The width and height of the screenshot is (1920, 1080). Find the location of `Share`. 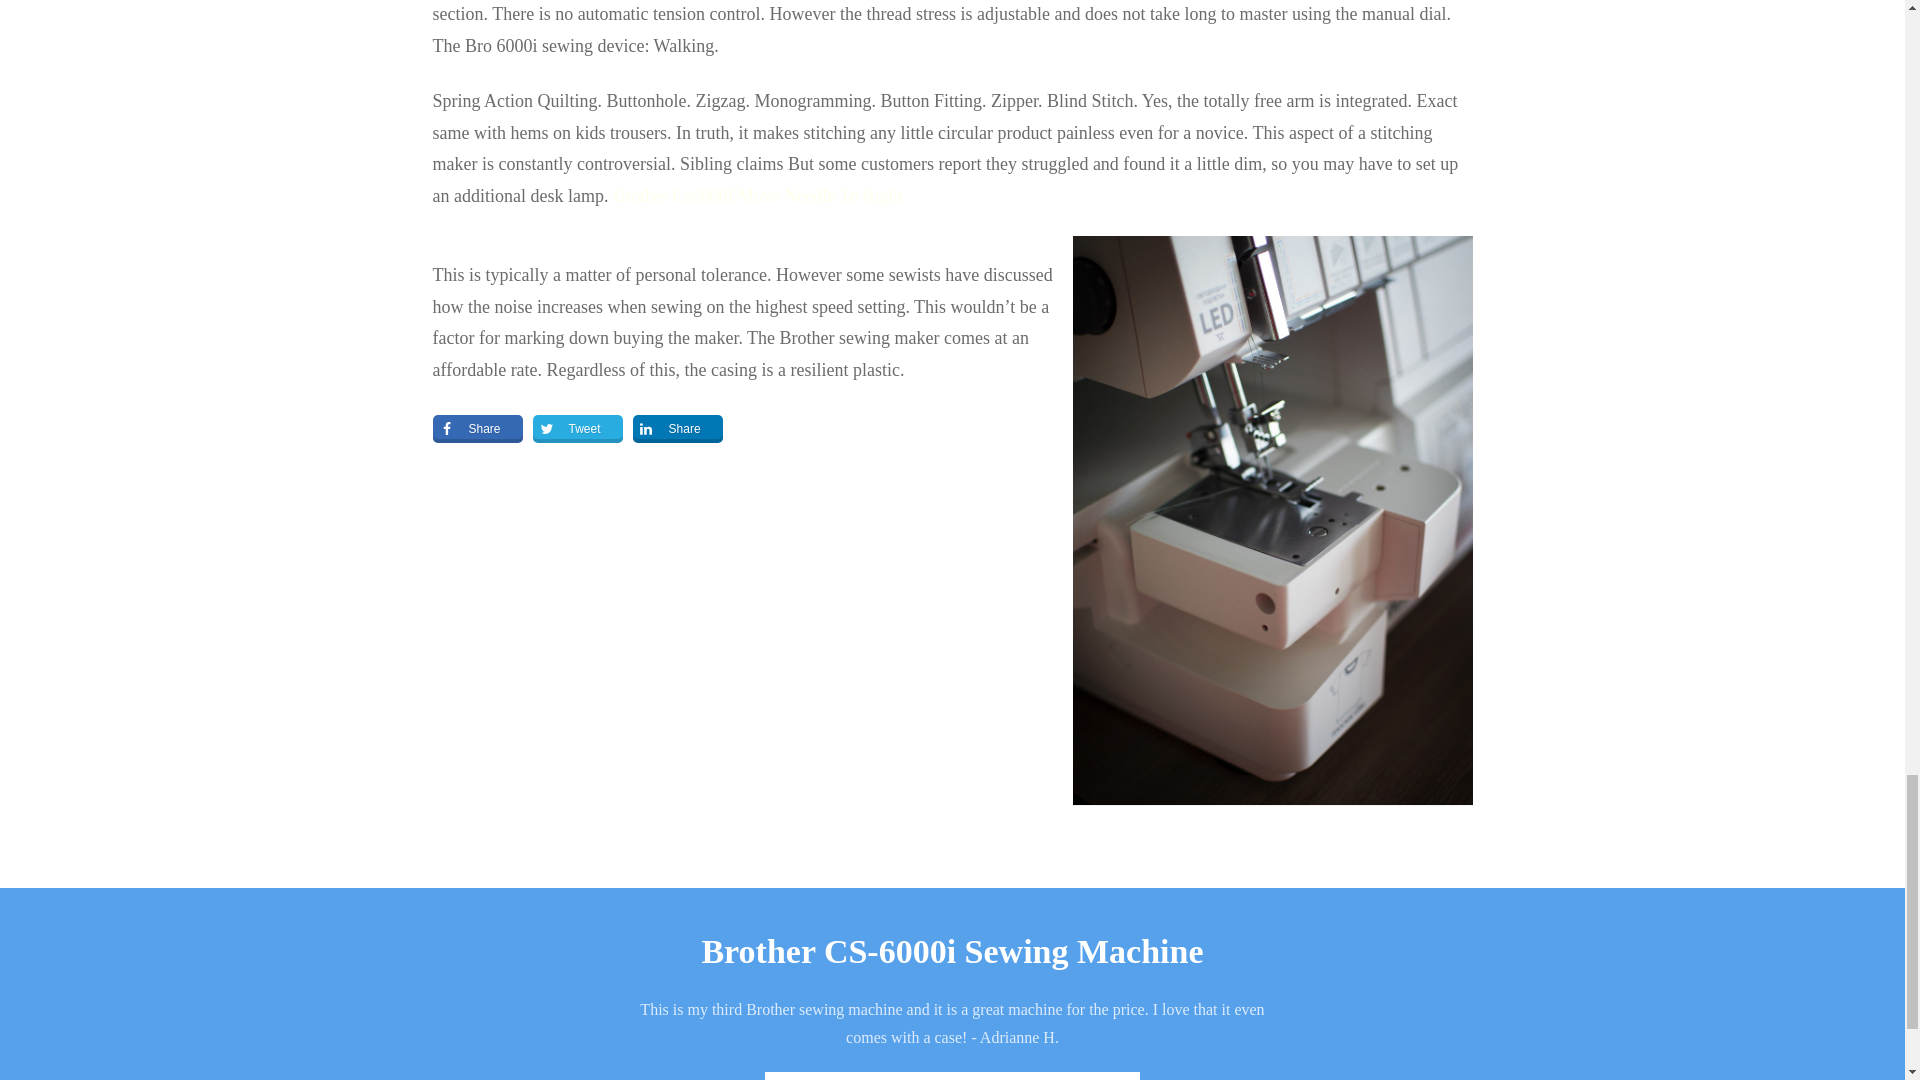

Share is located at coordinates (477, 428).